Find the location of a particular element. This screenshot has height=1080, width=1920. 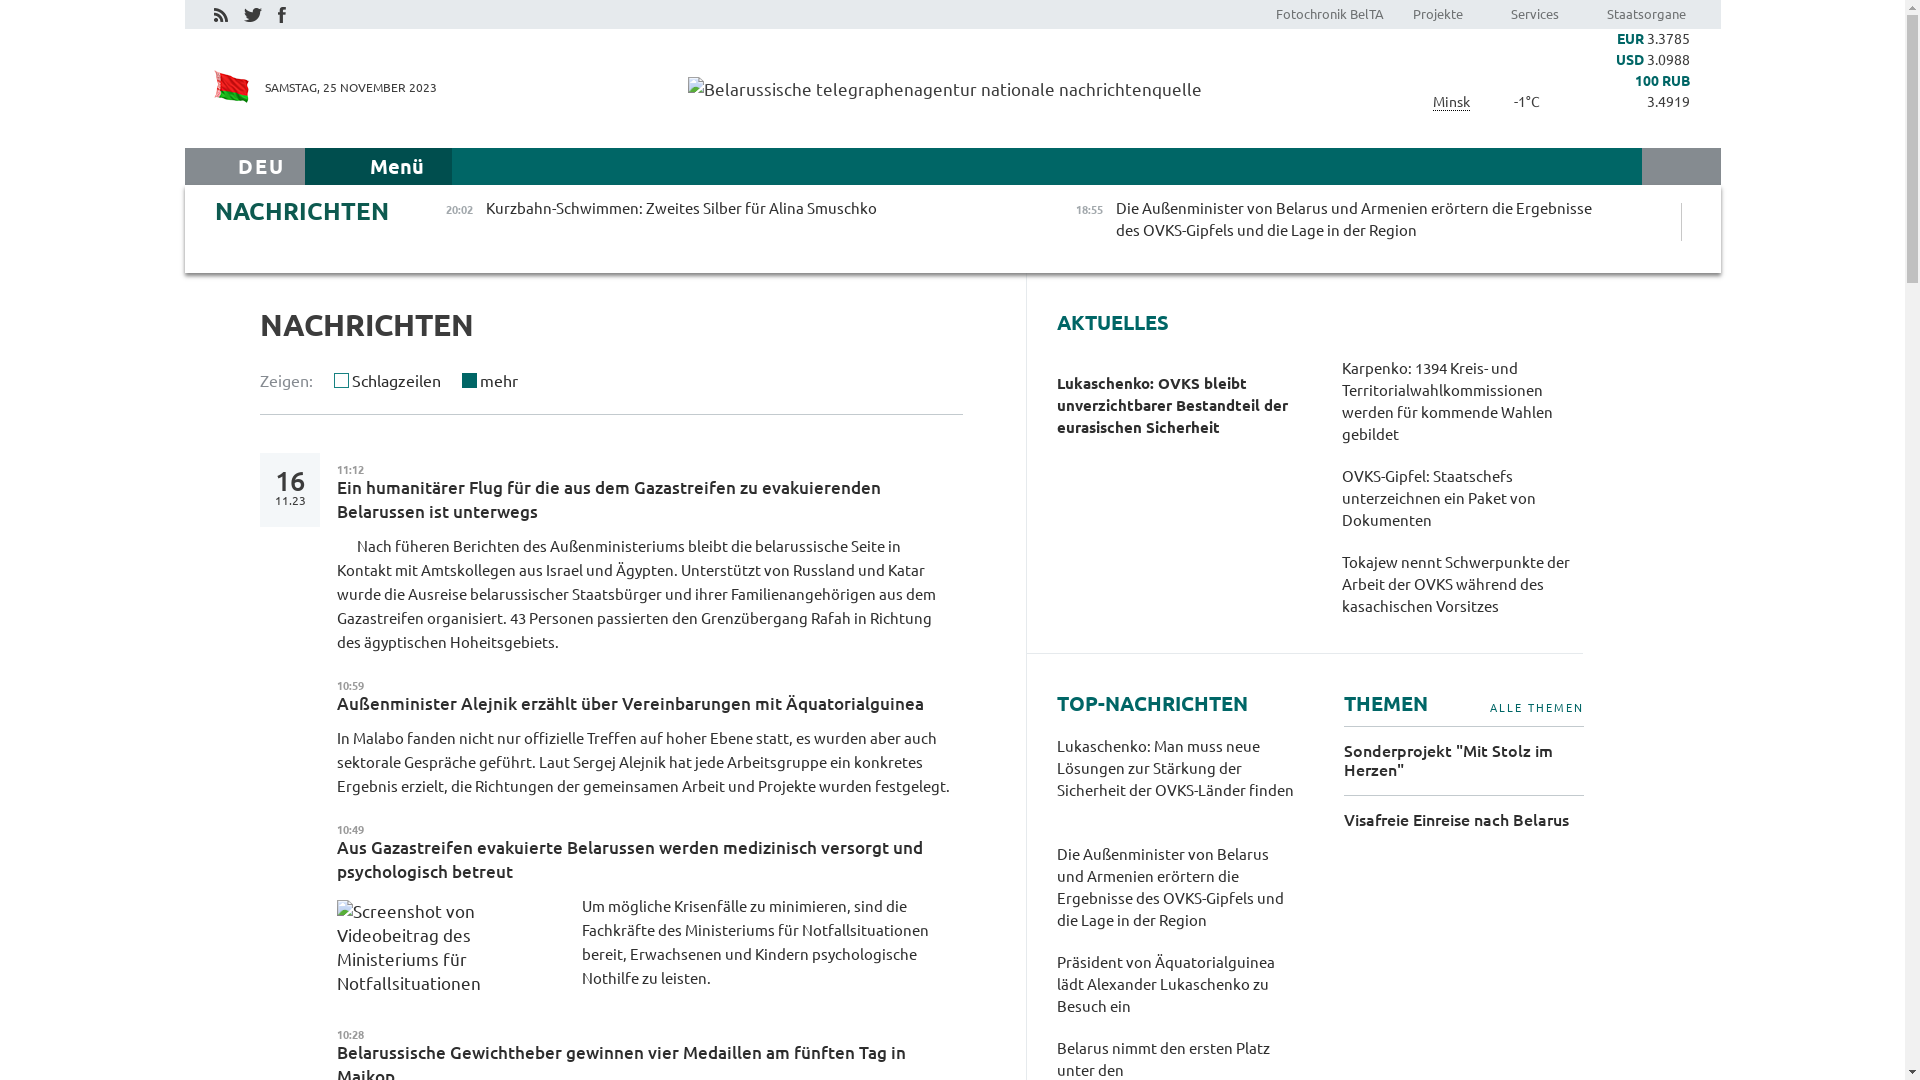

Projekte is located at coordinates (1438, 14).